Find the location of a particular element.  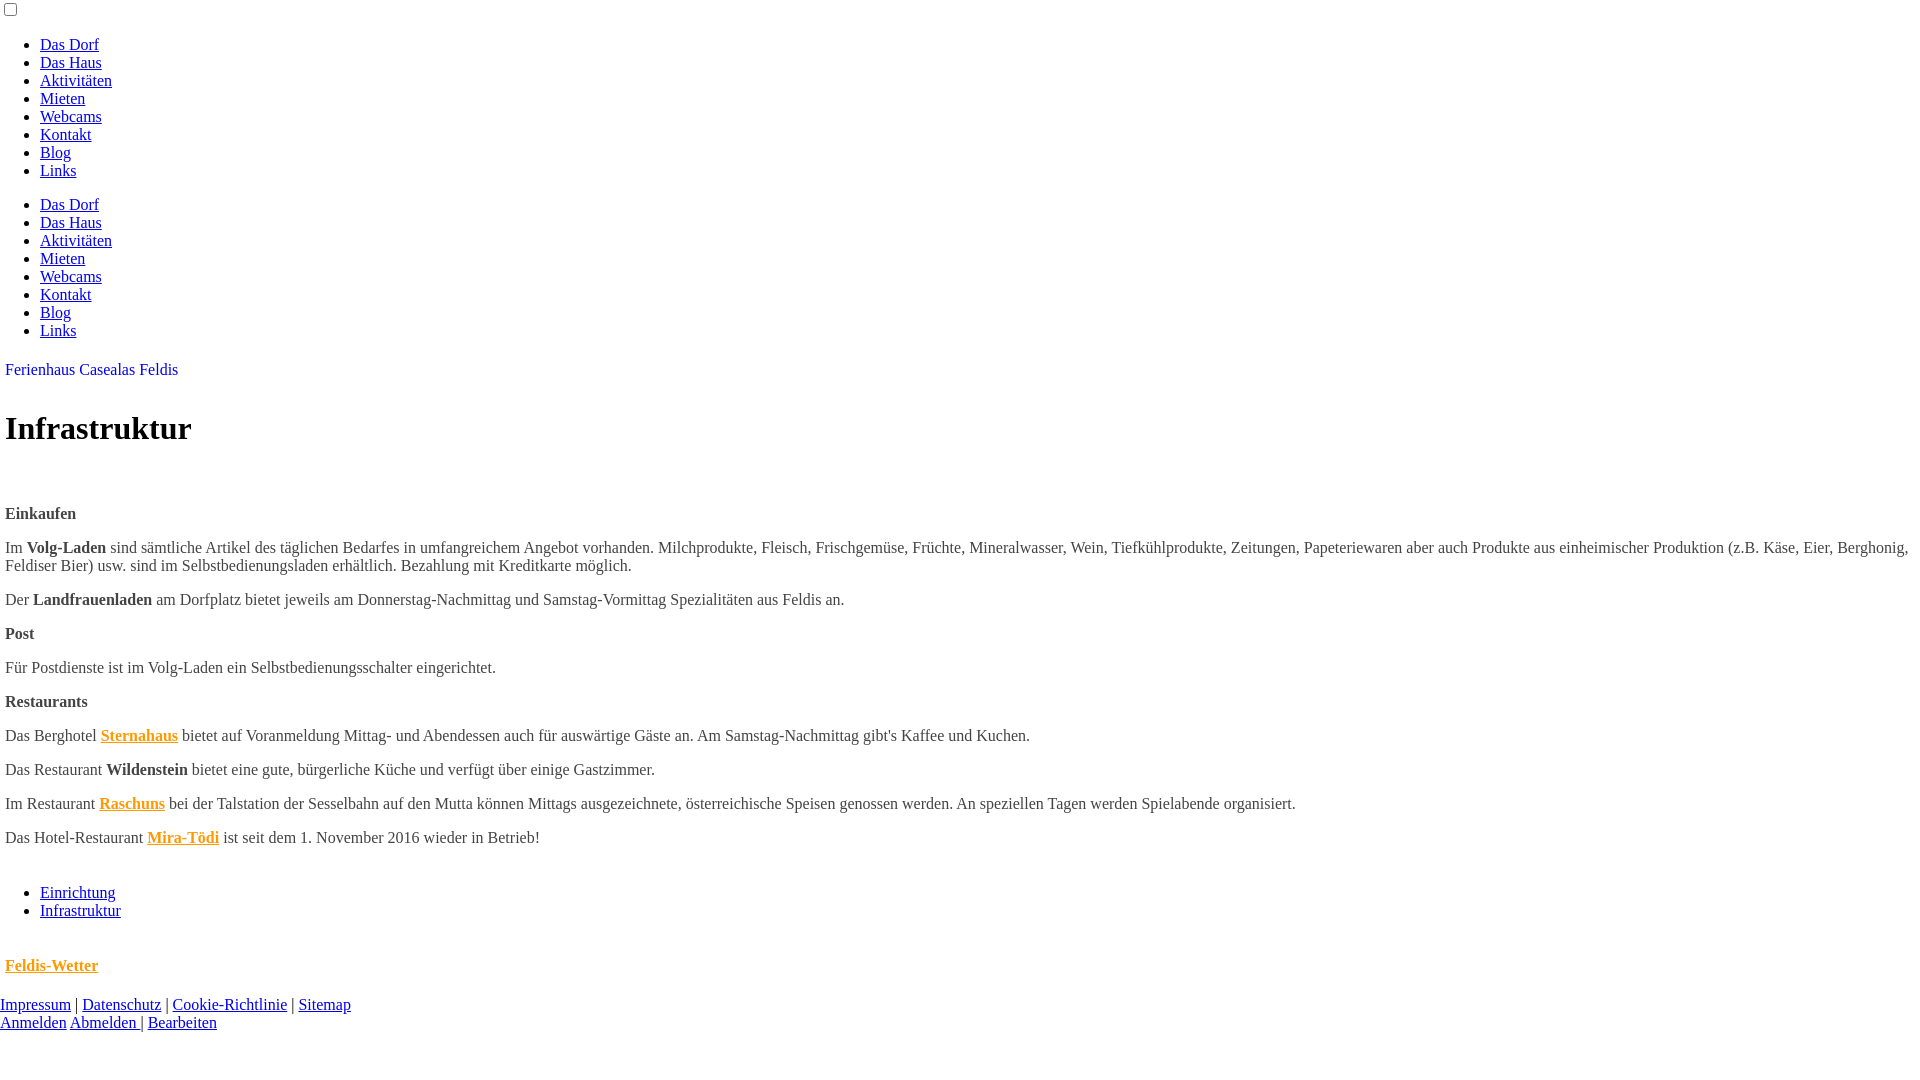

Links is located at coordinates (58, 170).